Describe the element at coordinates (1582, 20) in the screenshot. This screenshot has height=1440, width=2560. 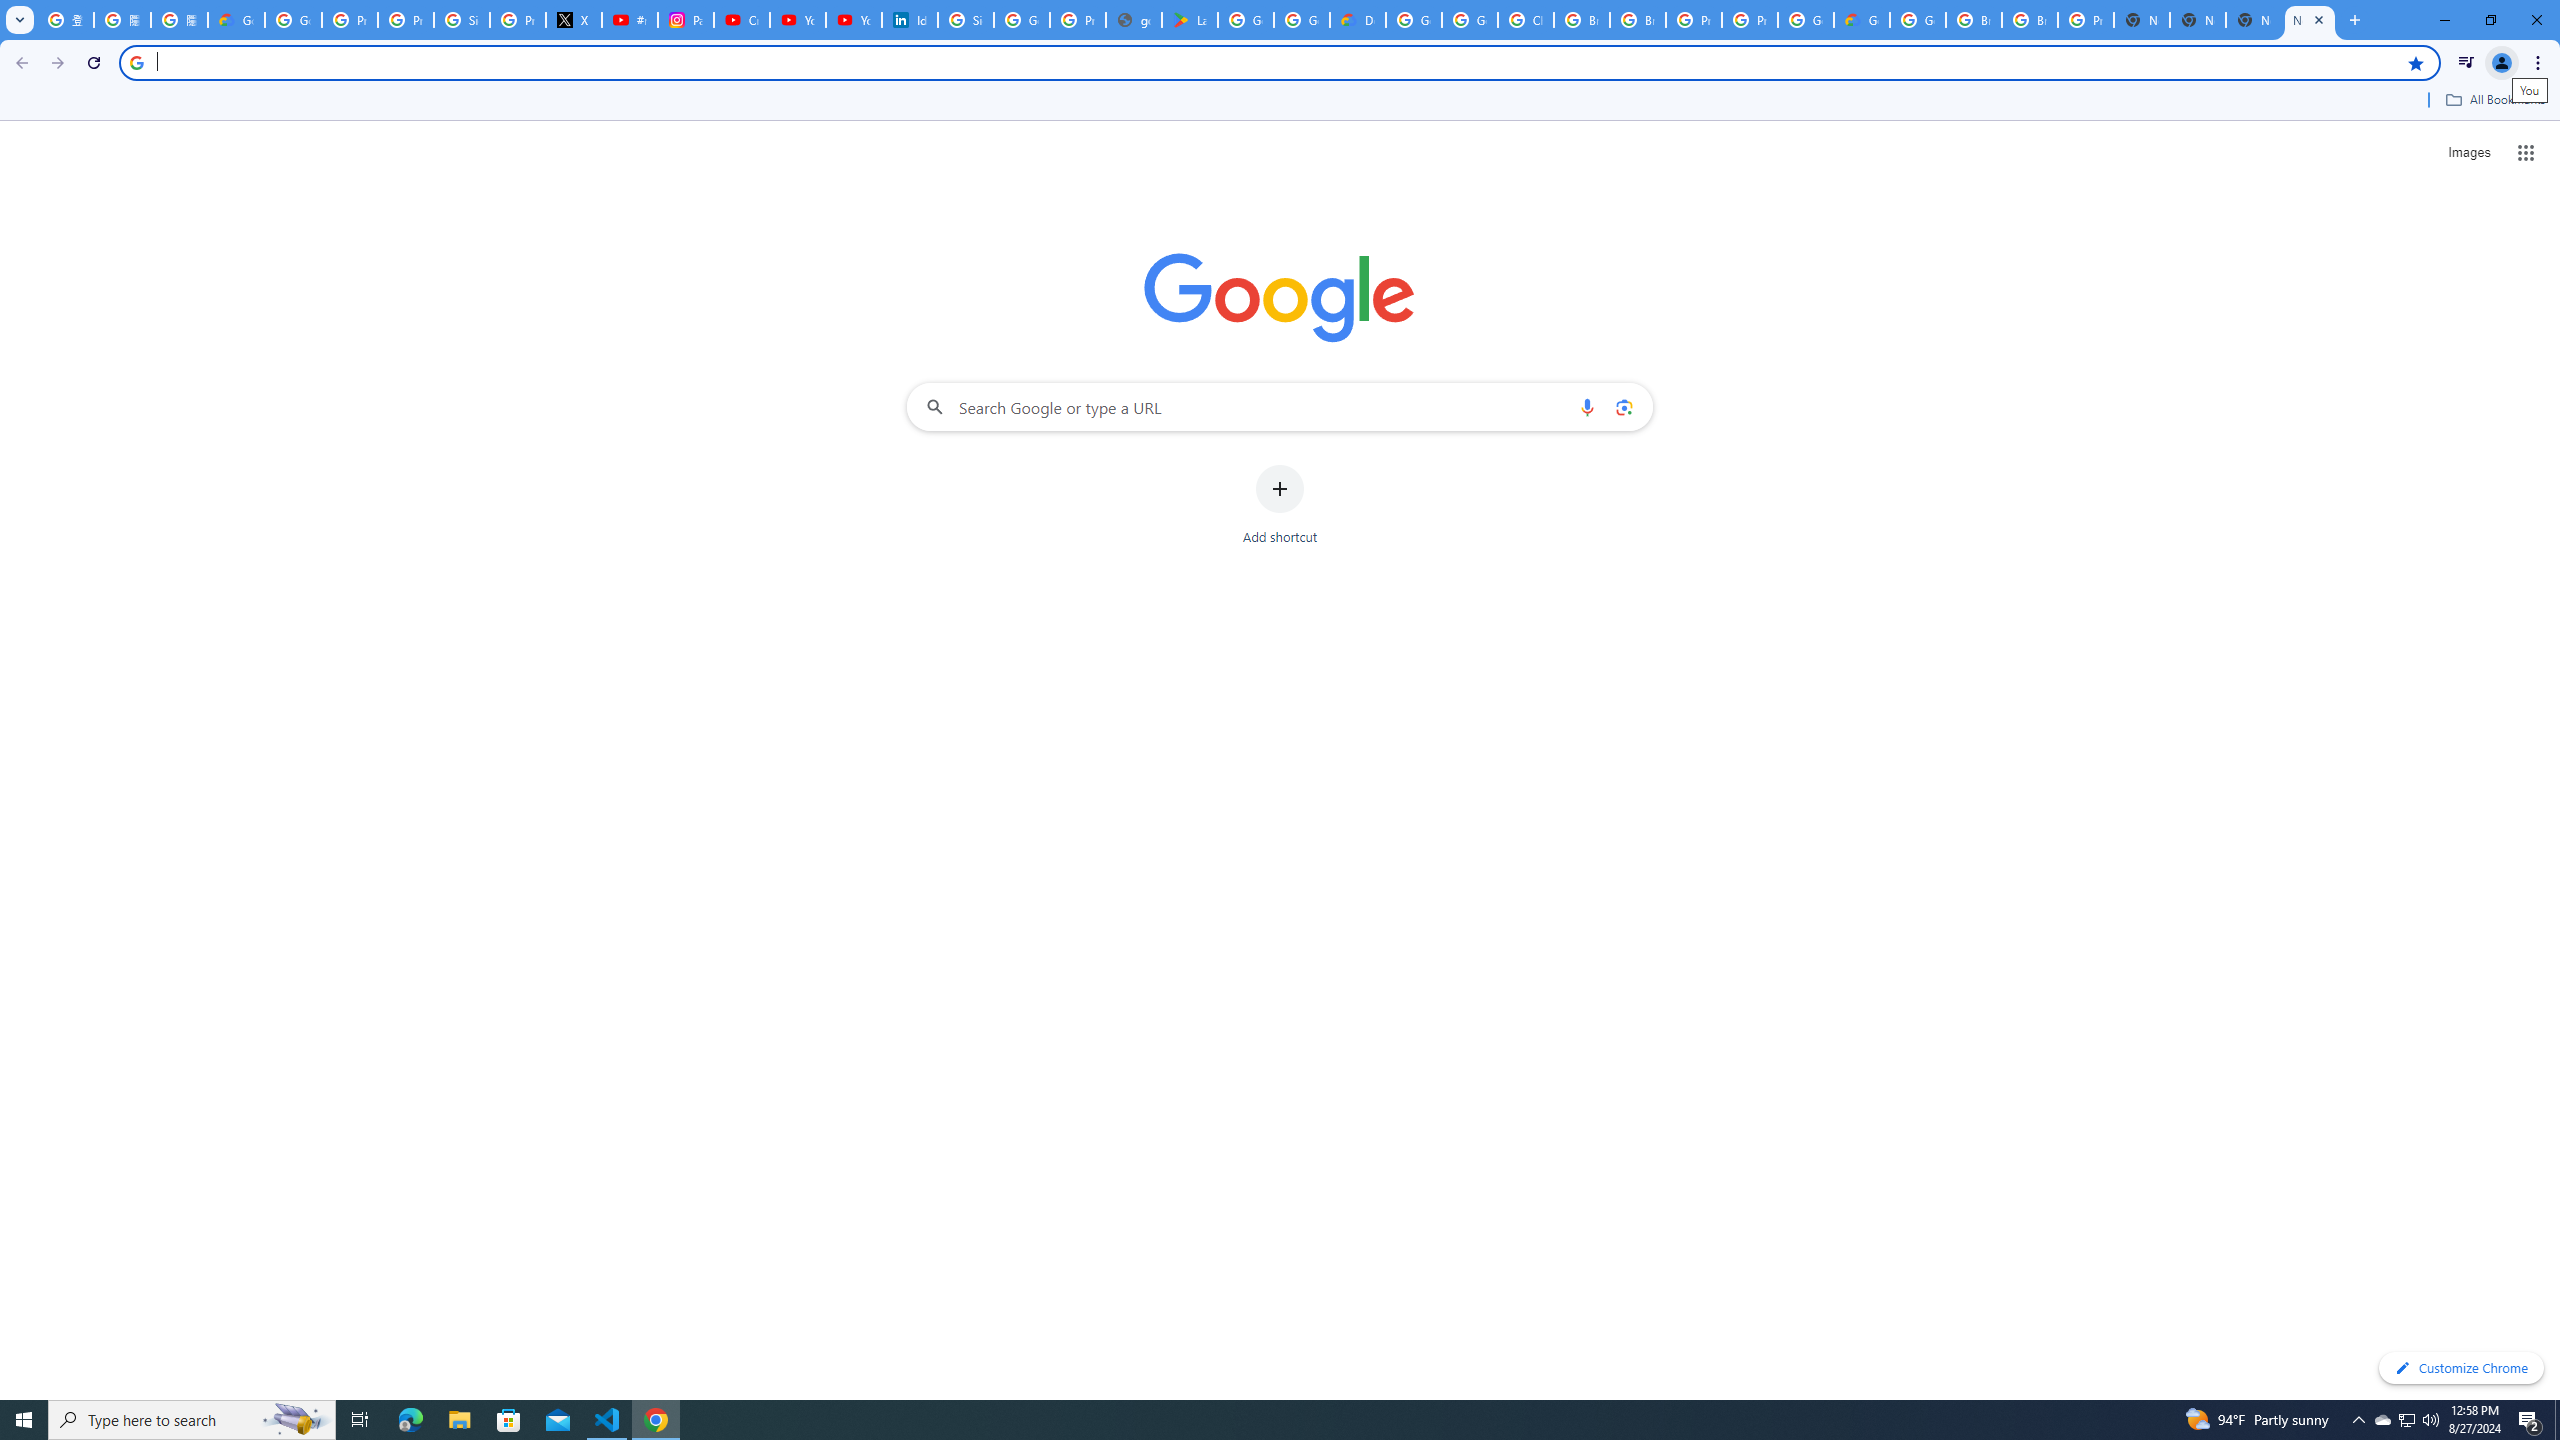
I see `Browse Chrome as a guest - Computer - Google Chrome Help` at that location.